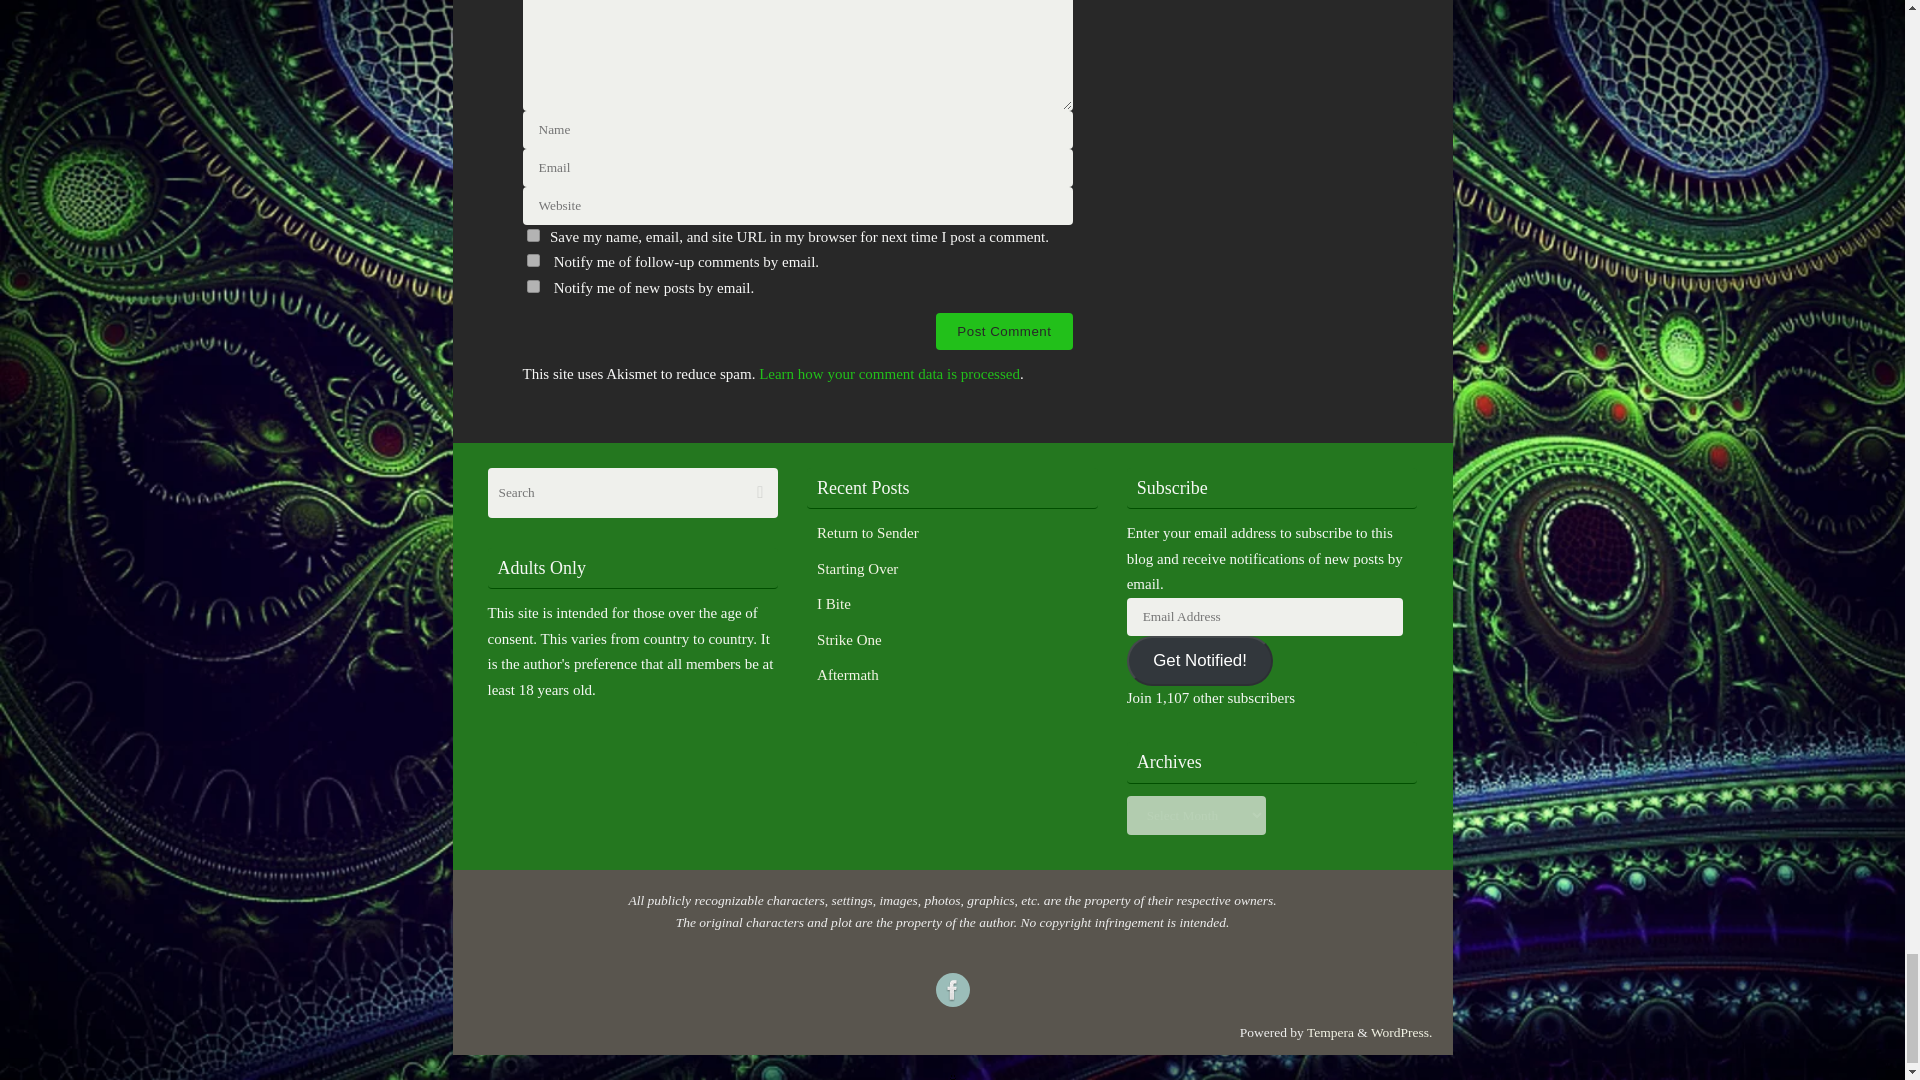  I want to click on subscribe, so click(532, 260).